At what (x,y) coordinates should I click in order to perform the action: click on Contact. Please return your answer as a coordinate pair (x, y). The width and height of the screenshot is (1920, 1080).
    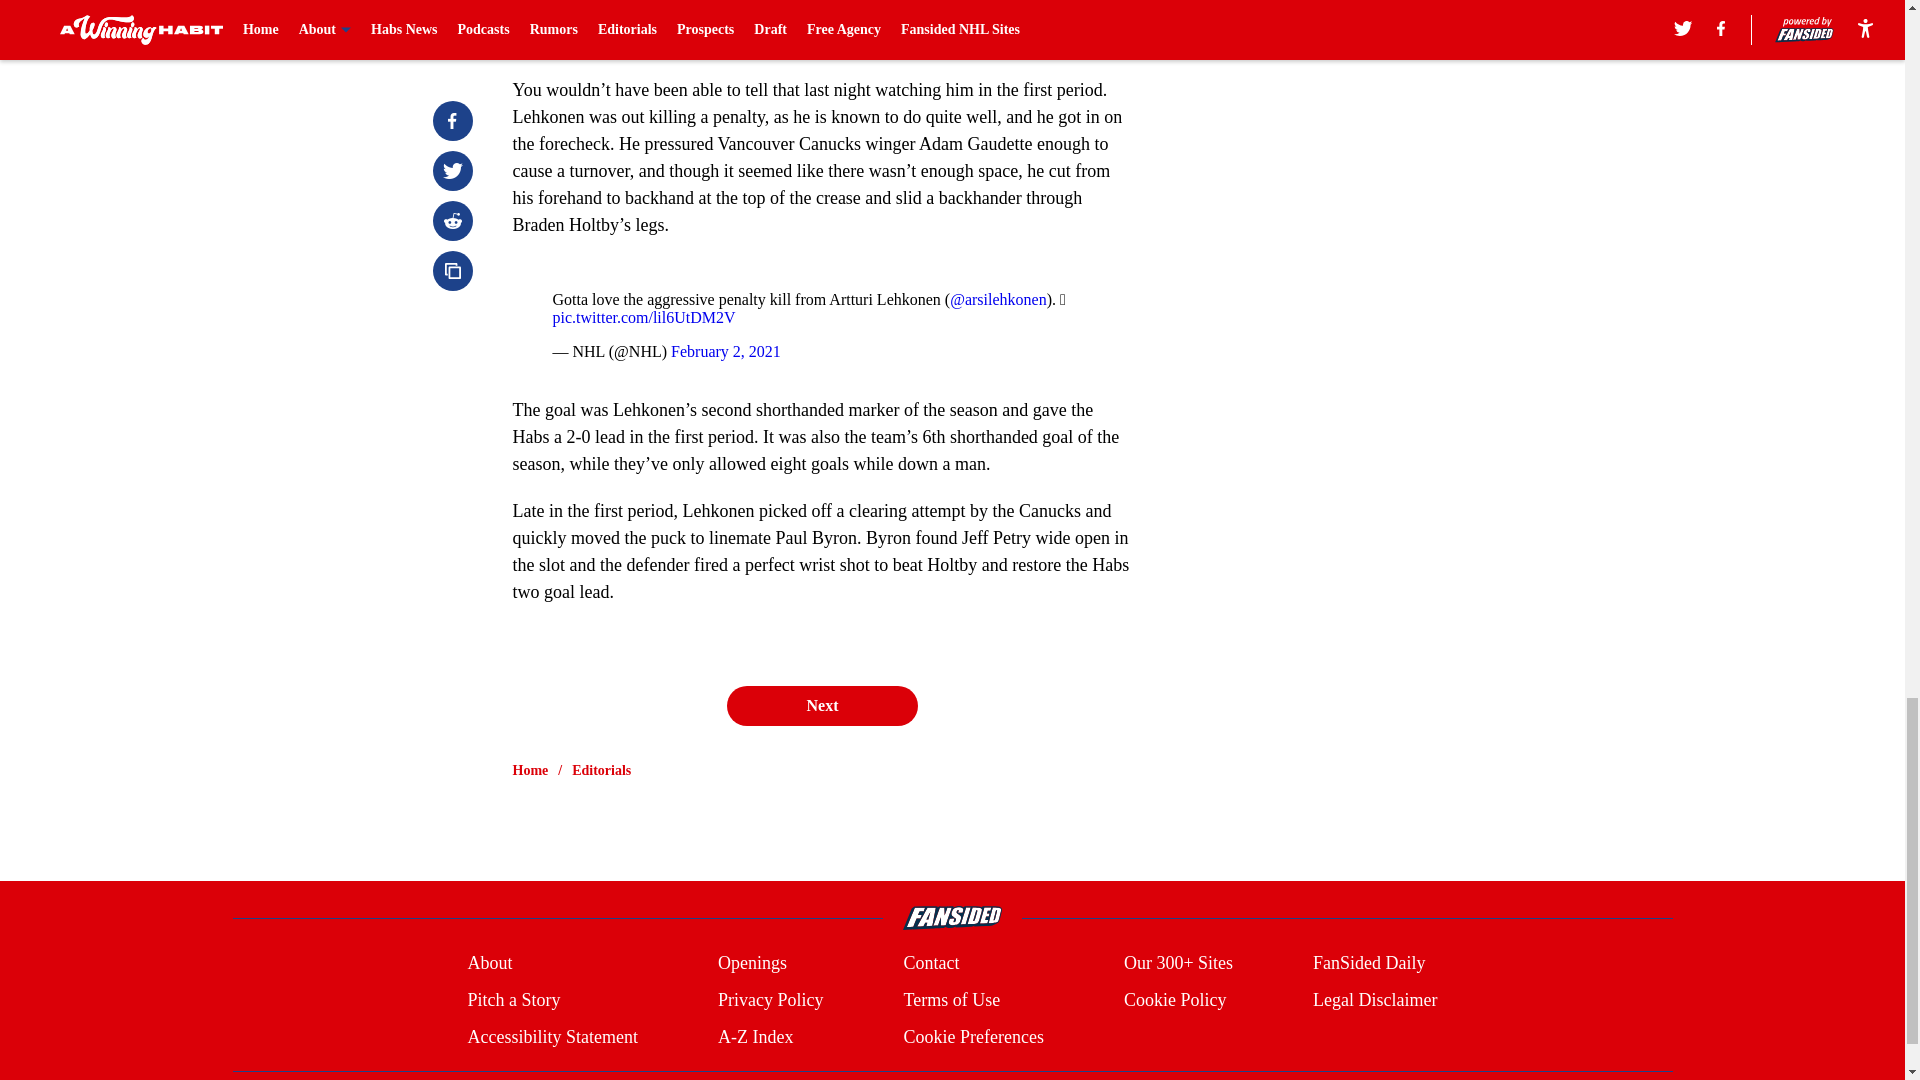
    Looking at the image, I should click on (930, 964).